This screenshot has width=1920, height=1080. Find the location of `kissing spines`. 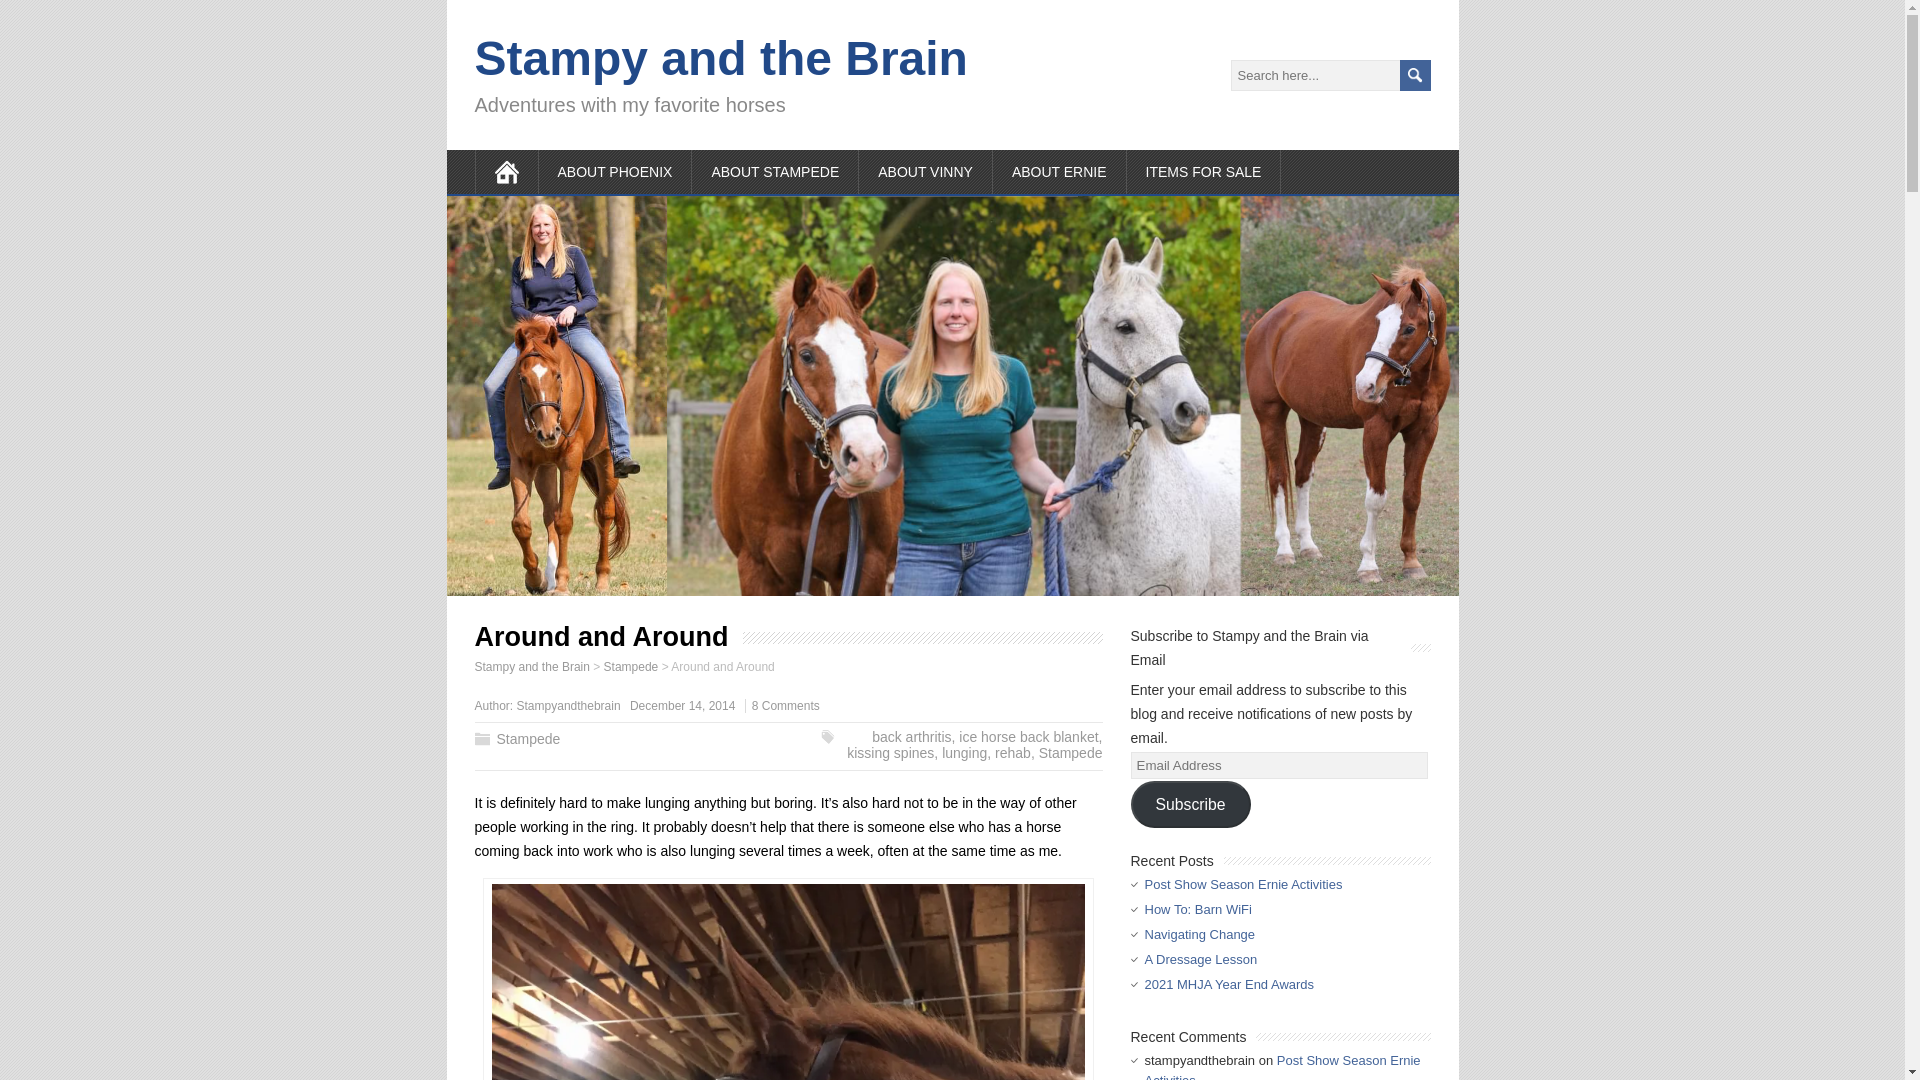

kissing spines is located at coordinates (890, 753).